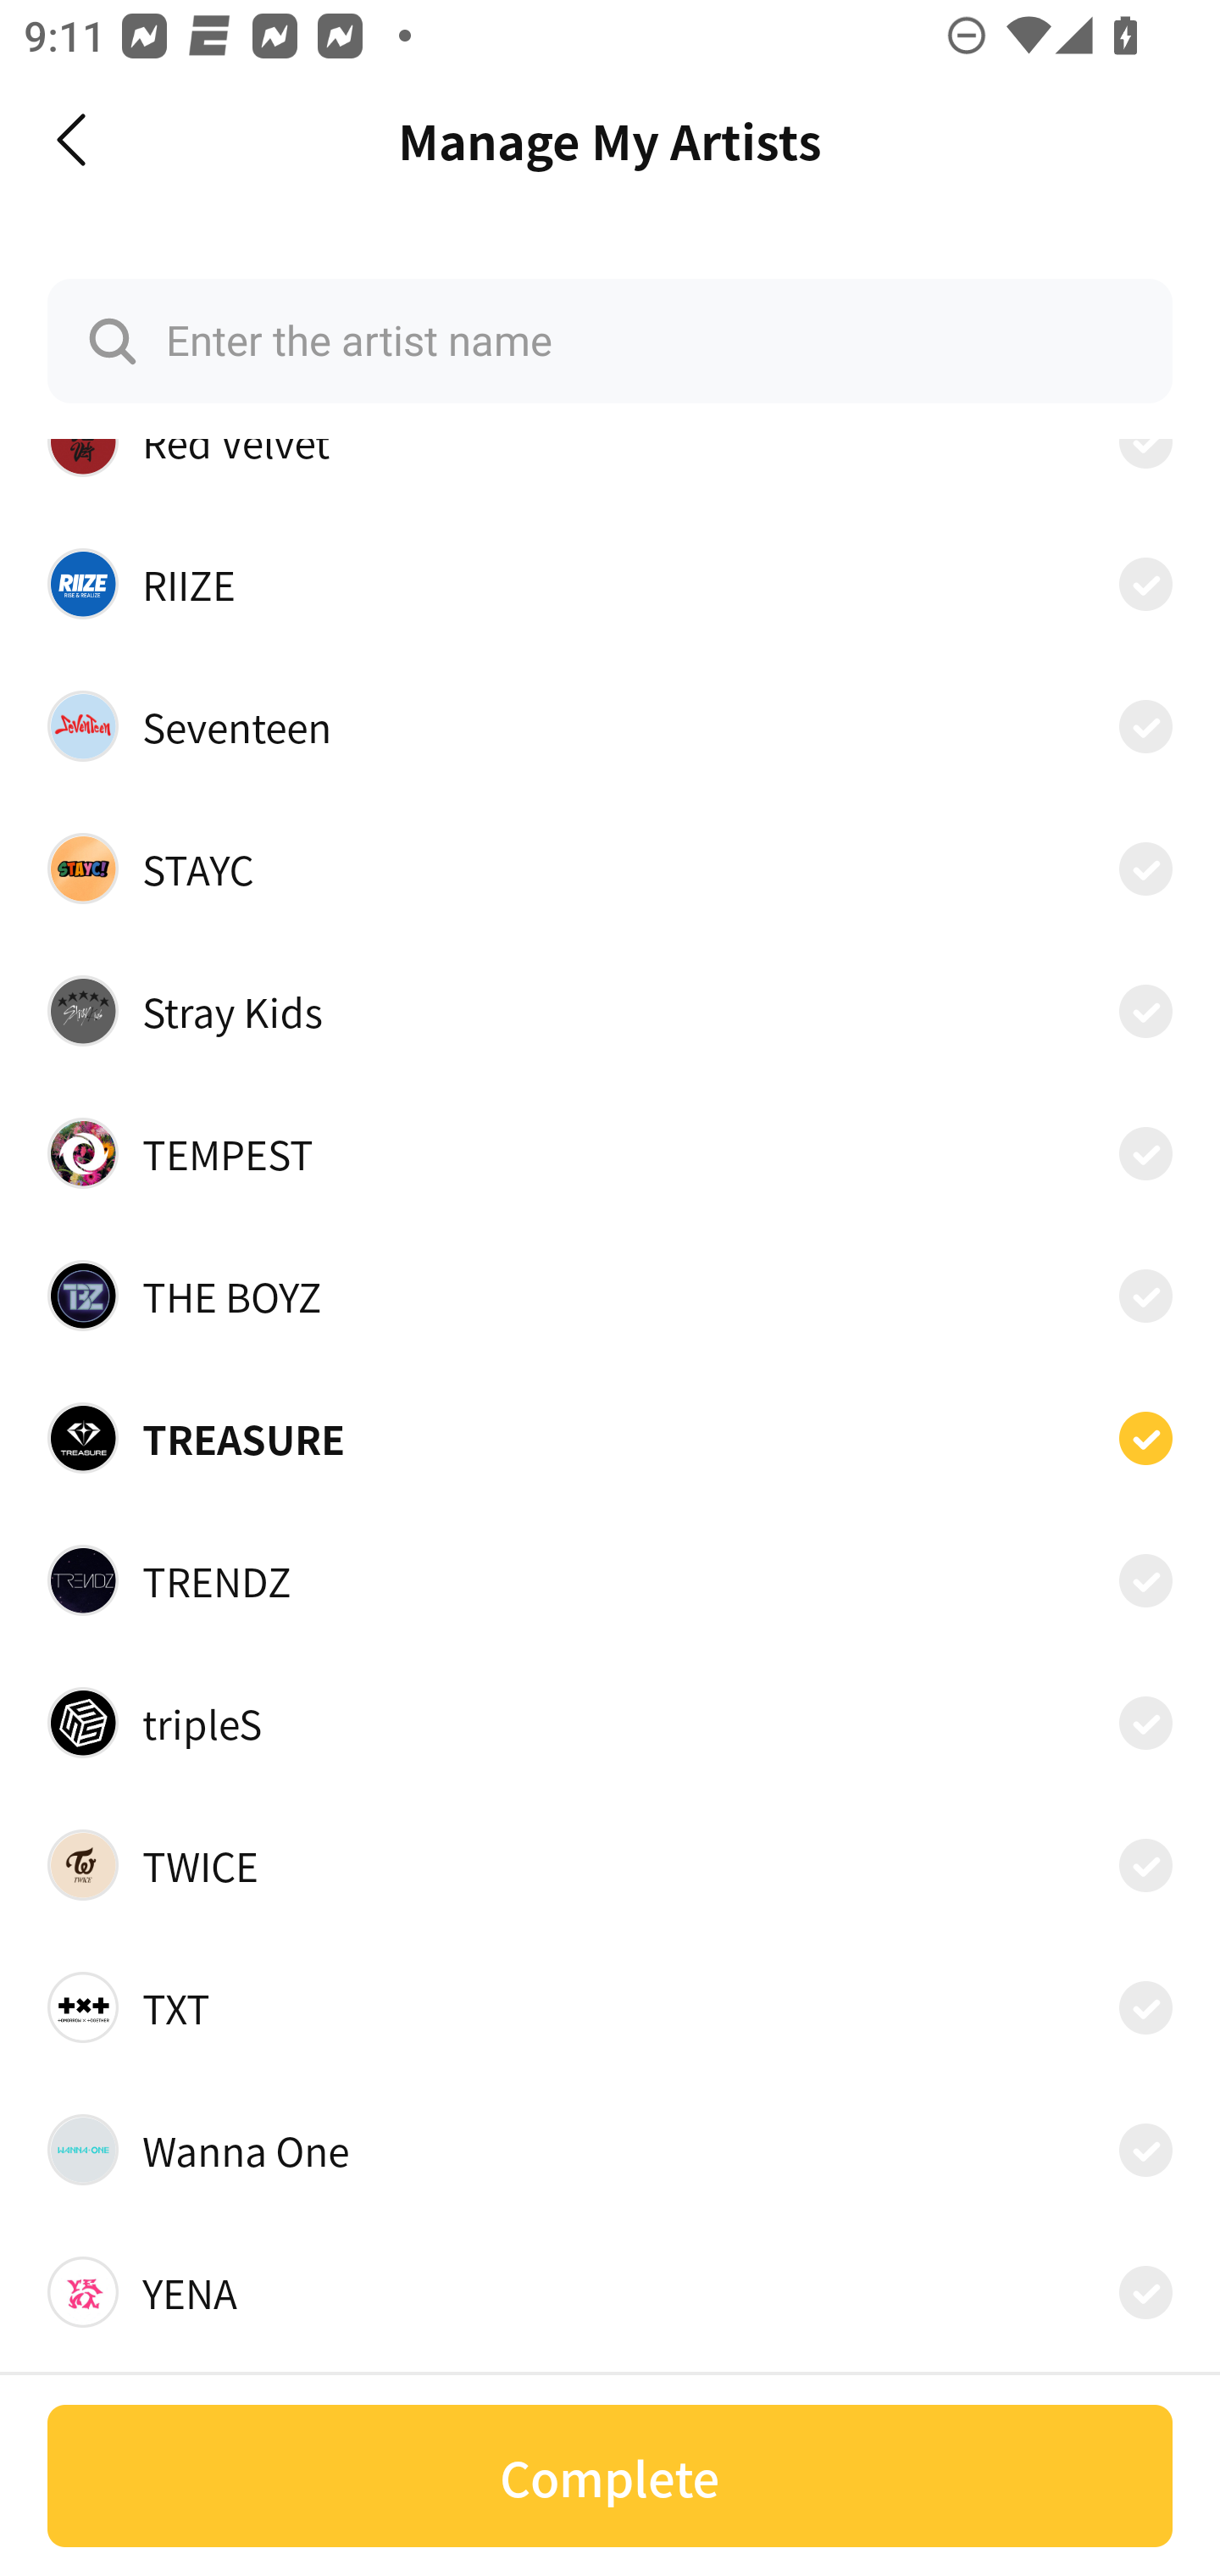 The height and width of the screenshot is (2576, 1220). What do you see at coordinates (610, 2476) in the screenshot?
I see `Complete` at bounding box center [610, 2476].